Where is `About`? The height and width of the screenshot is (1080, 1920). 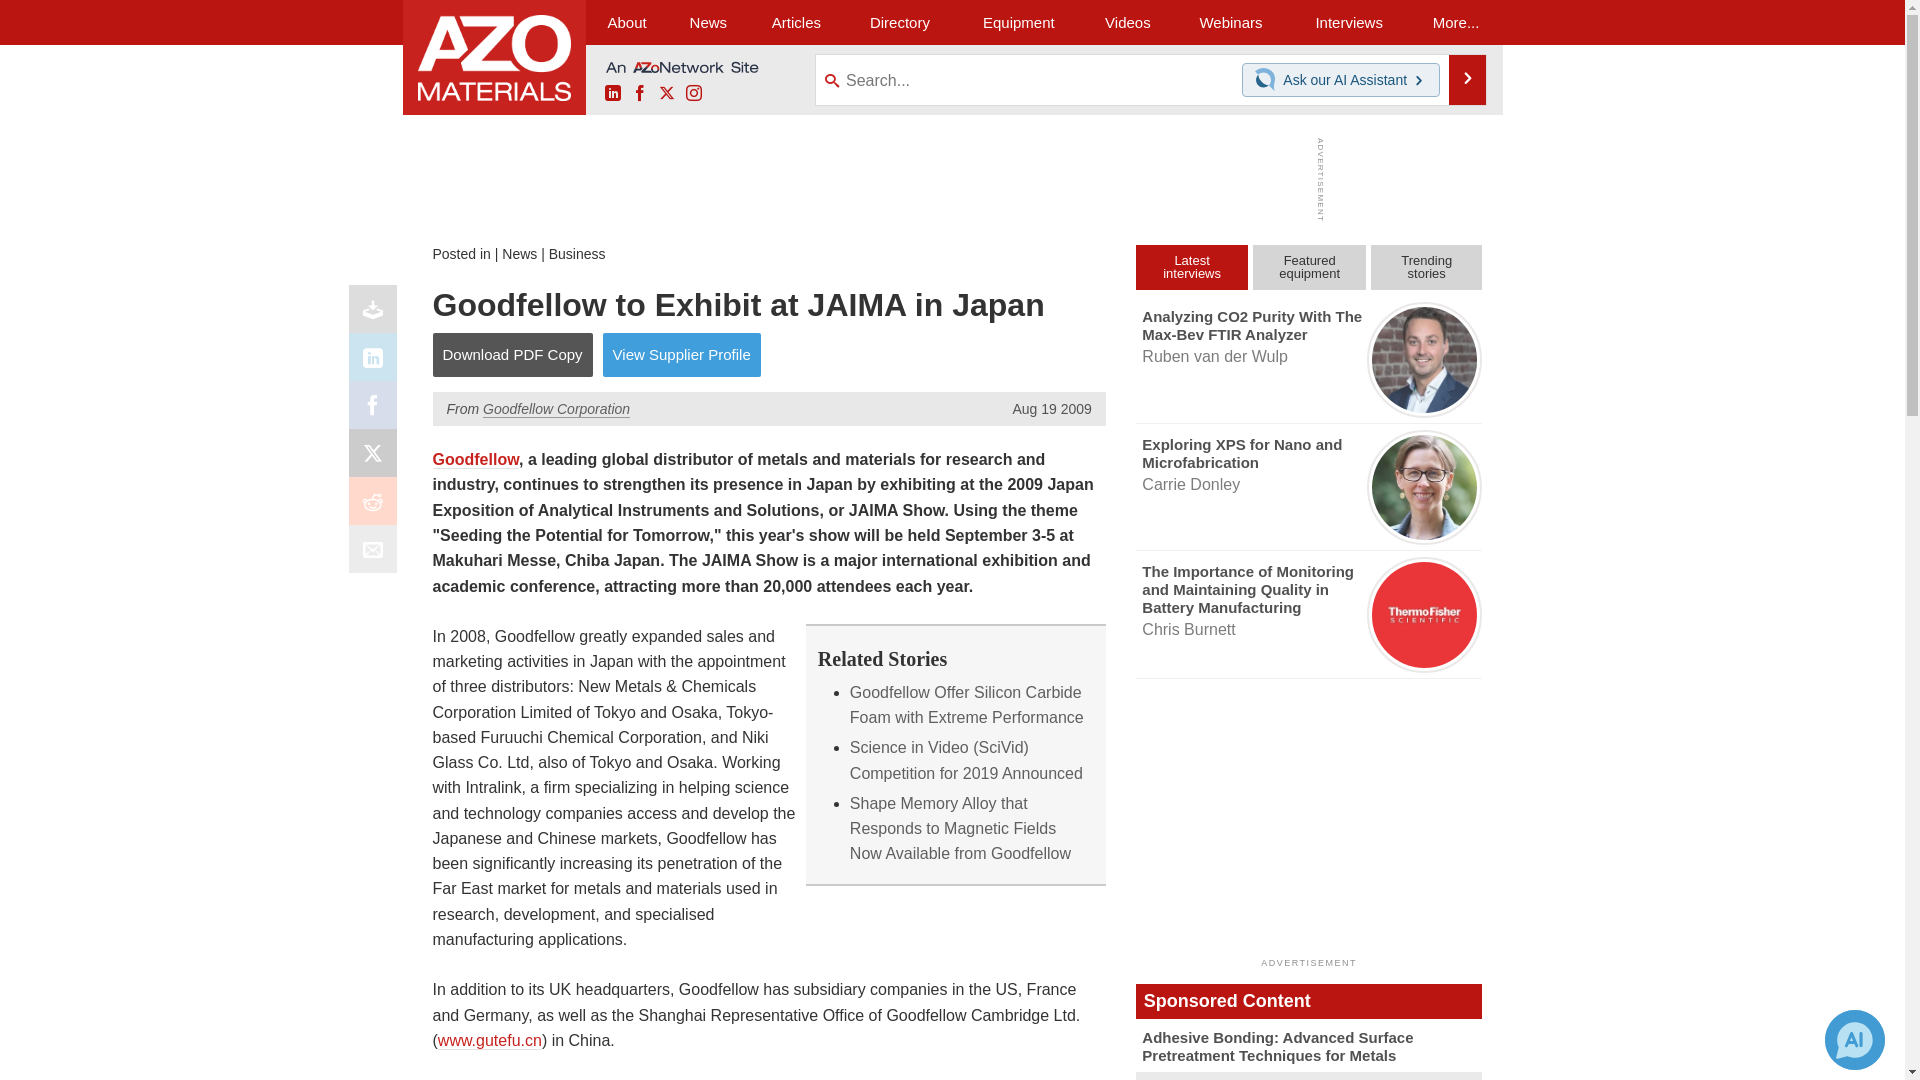
About is located at coordinates (626, 22).